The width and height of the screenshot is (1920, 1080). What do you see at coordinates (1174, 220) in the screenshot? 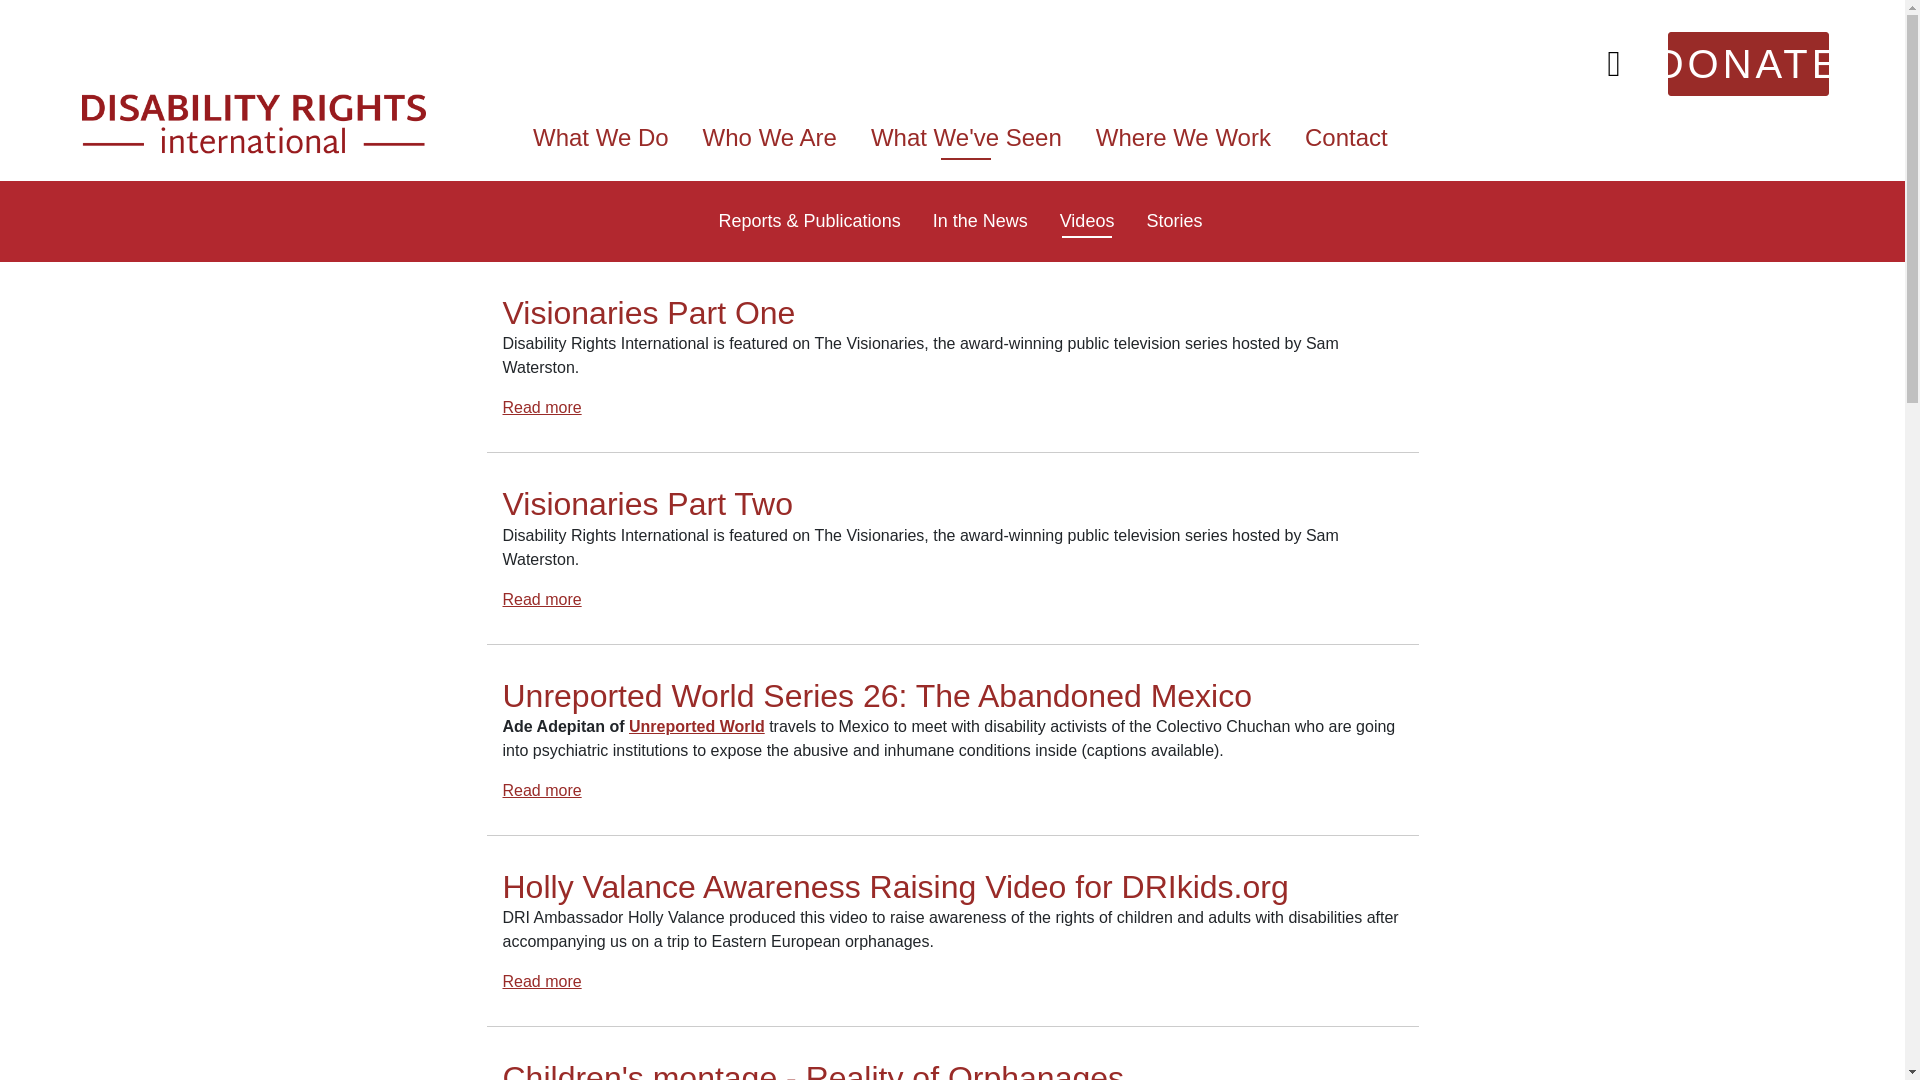
I see `Stories` at bounding box center [1174, 220].